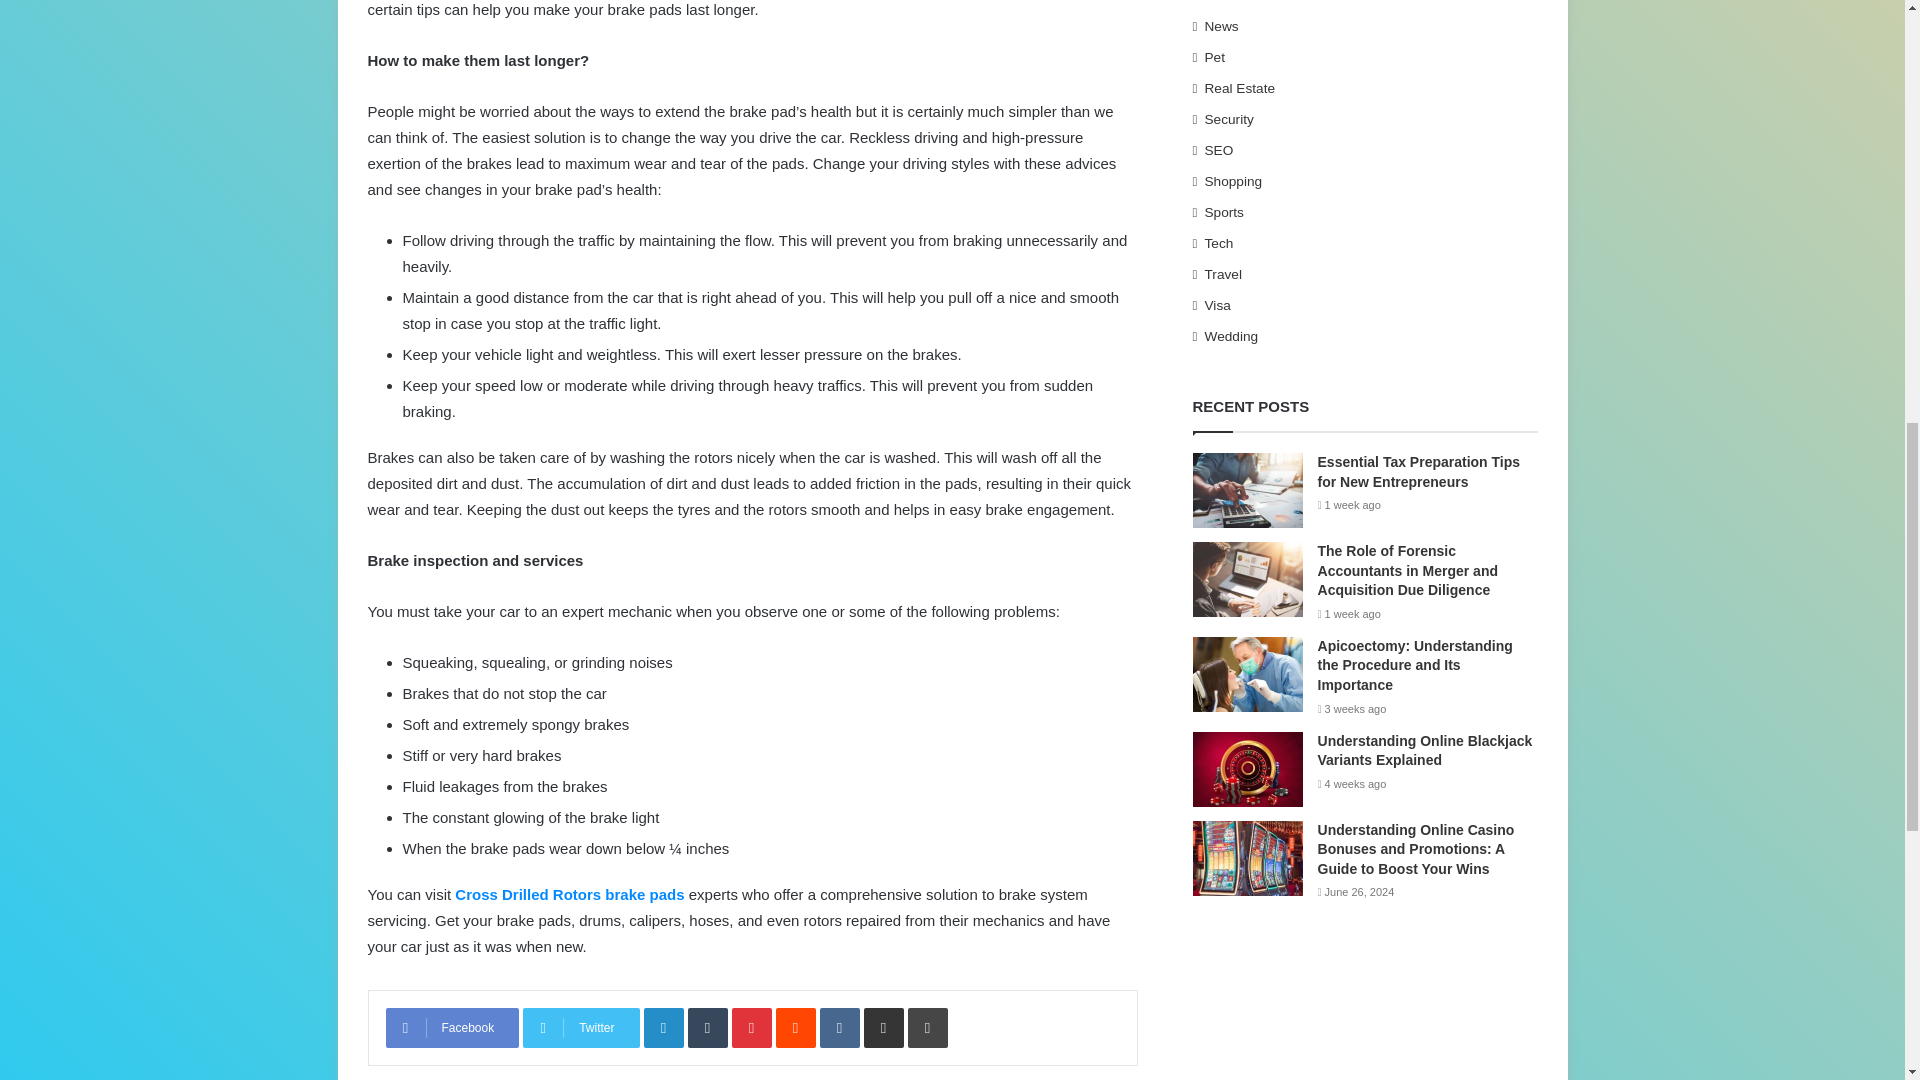  I want to click on Facebook, so click(452, 1027).